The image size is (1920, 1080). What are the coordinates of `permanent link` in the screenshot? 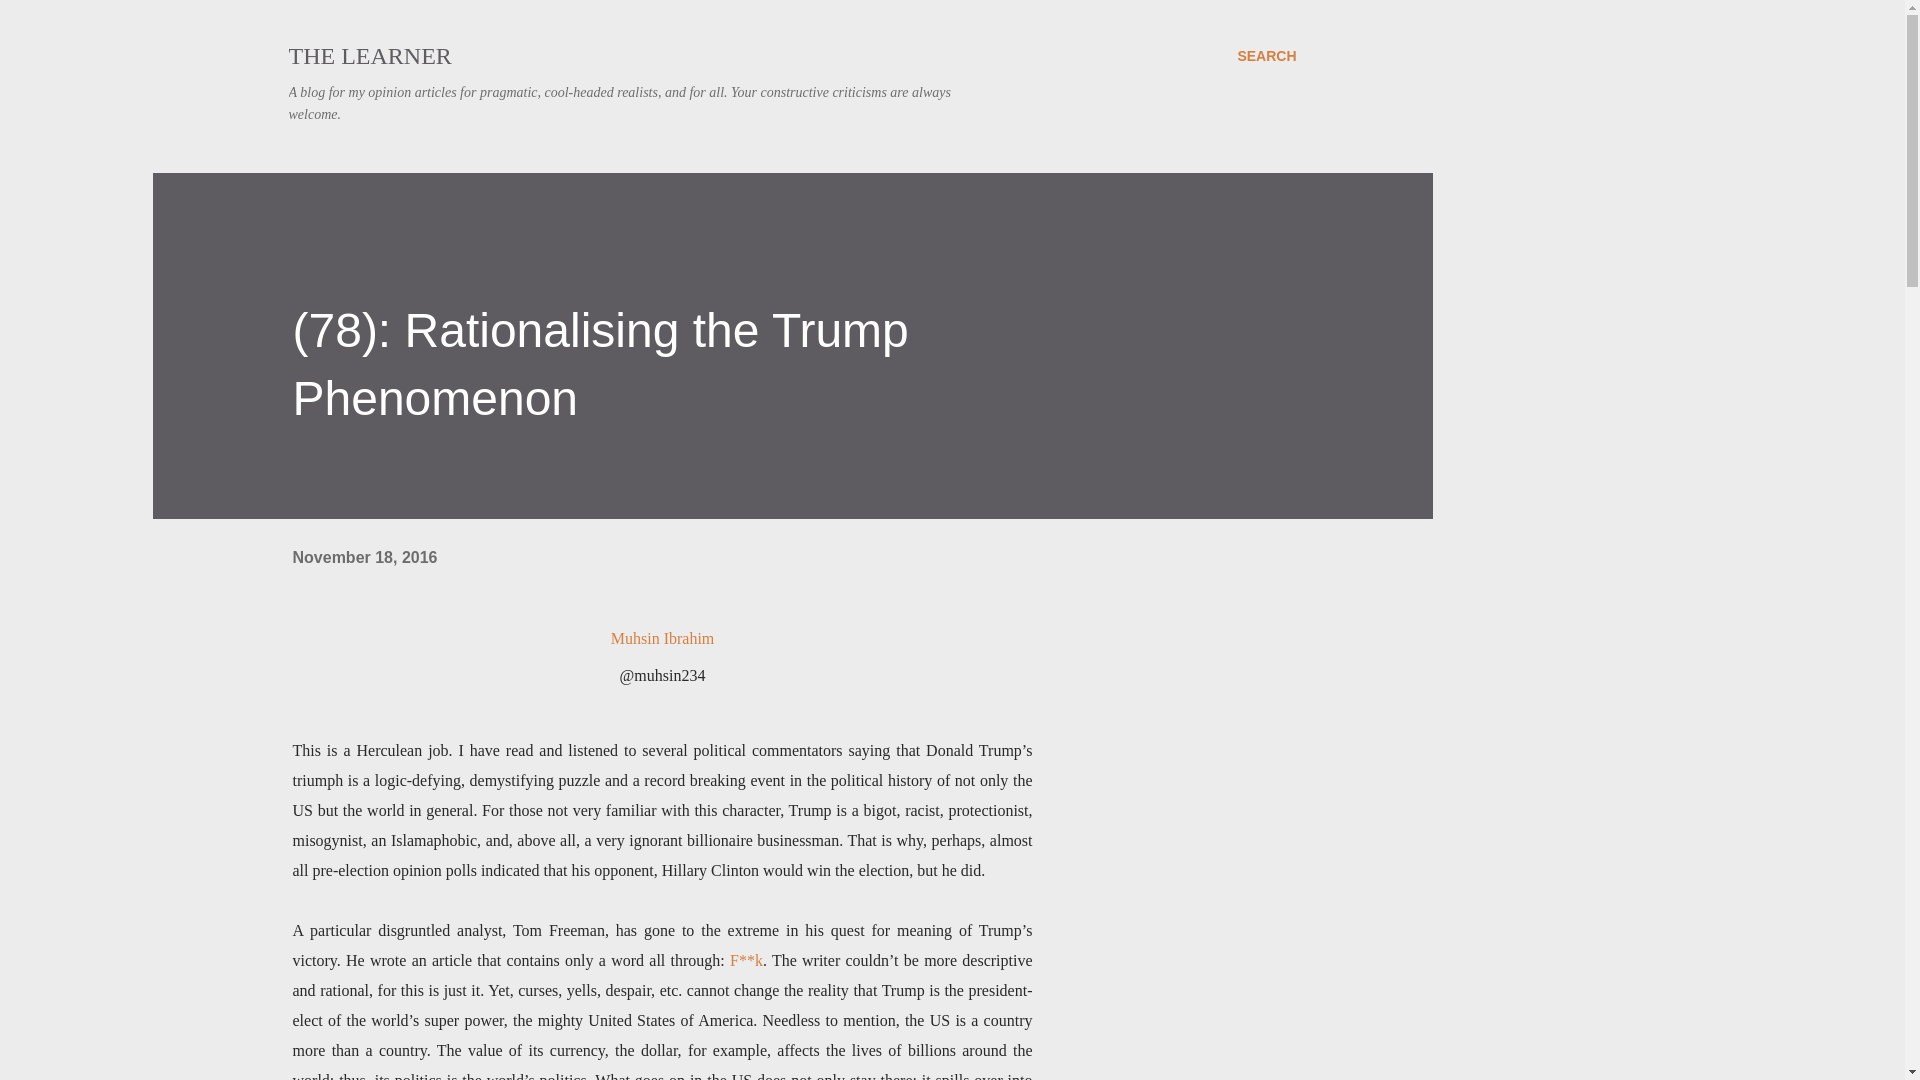 It's located at (364, 556).